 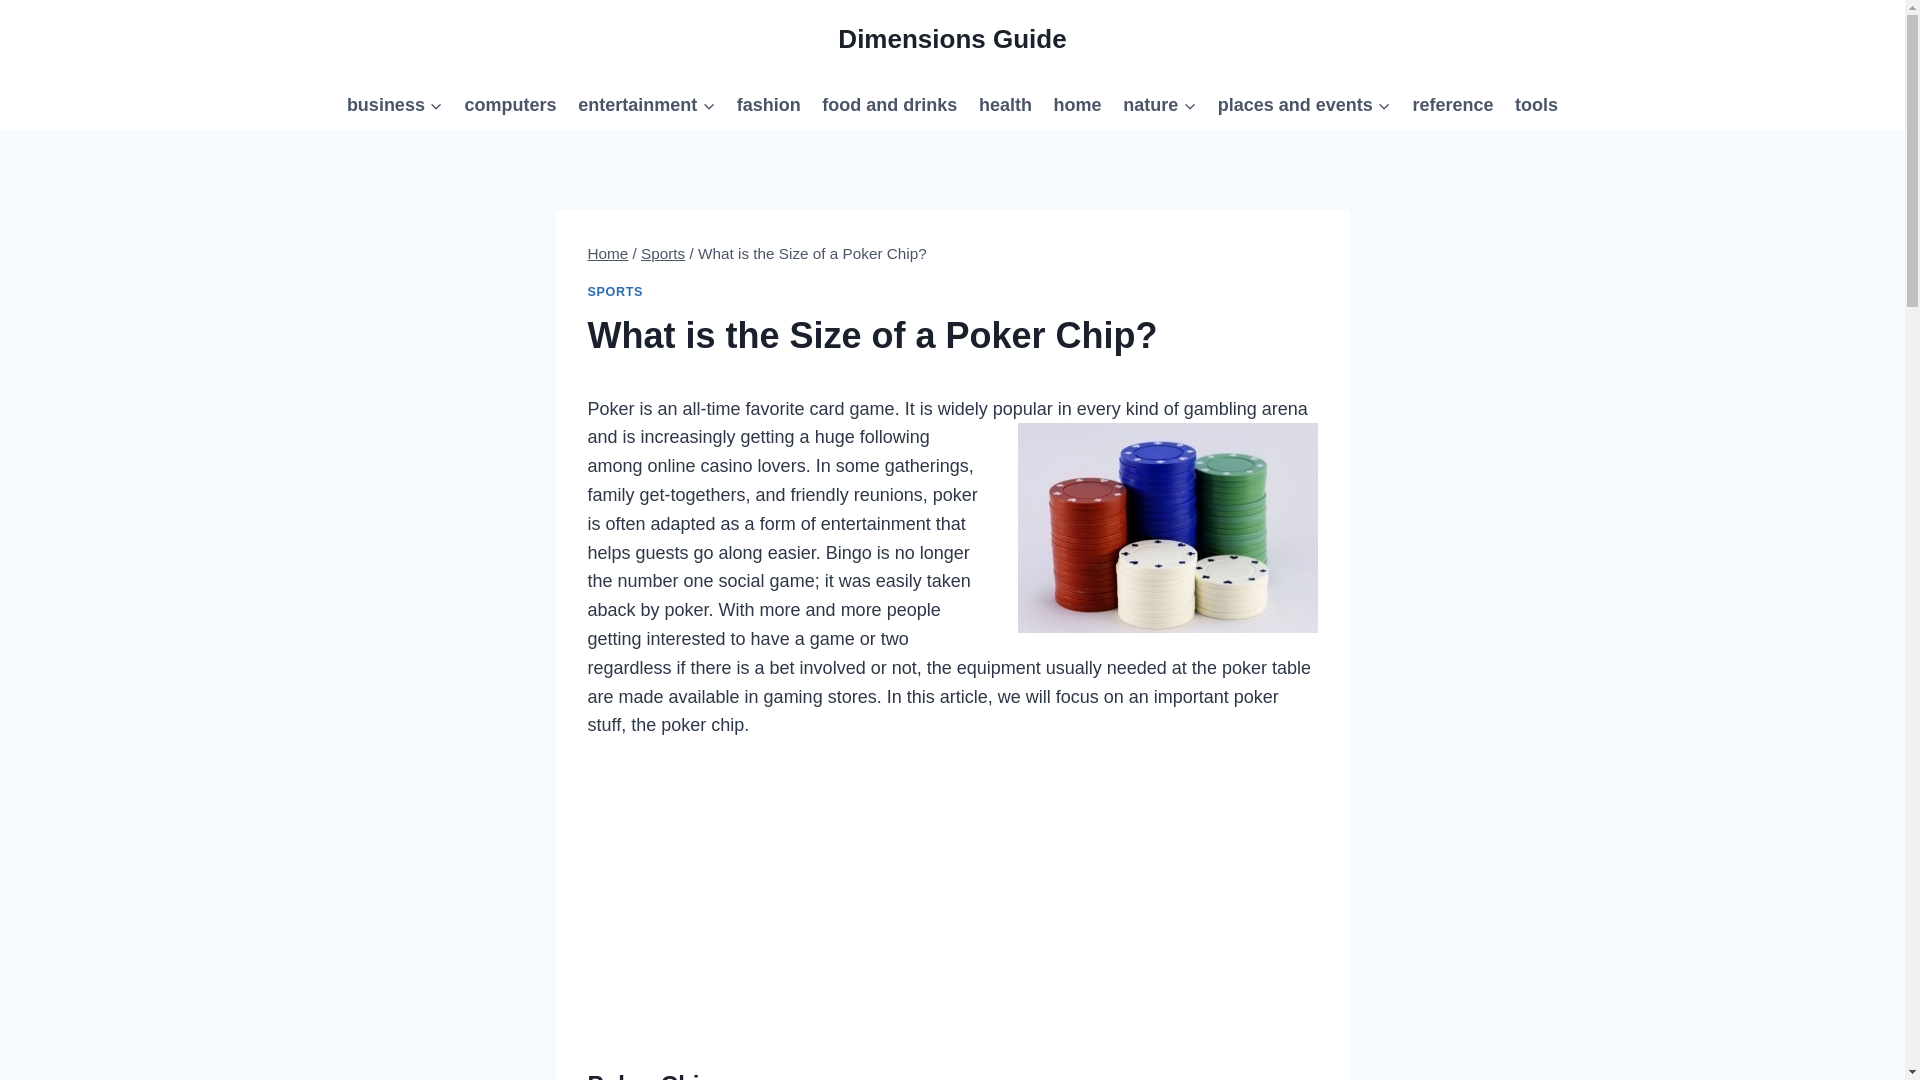 What do you see at coordinates (1004, 104) in the screenshot?
I see `health` at bounding box center [1004, 104].